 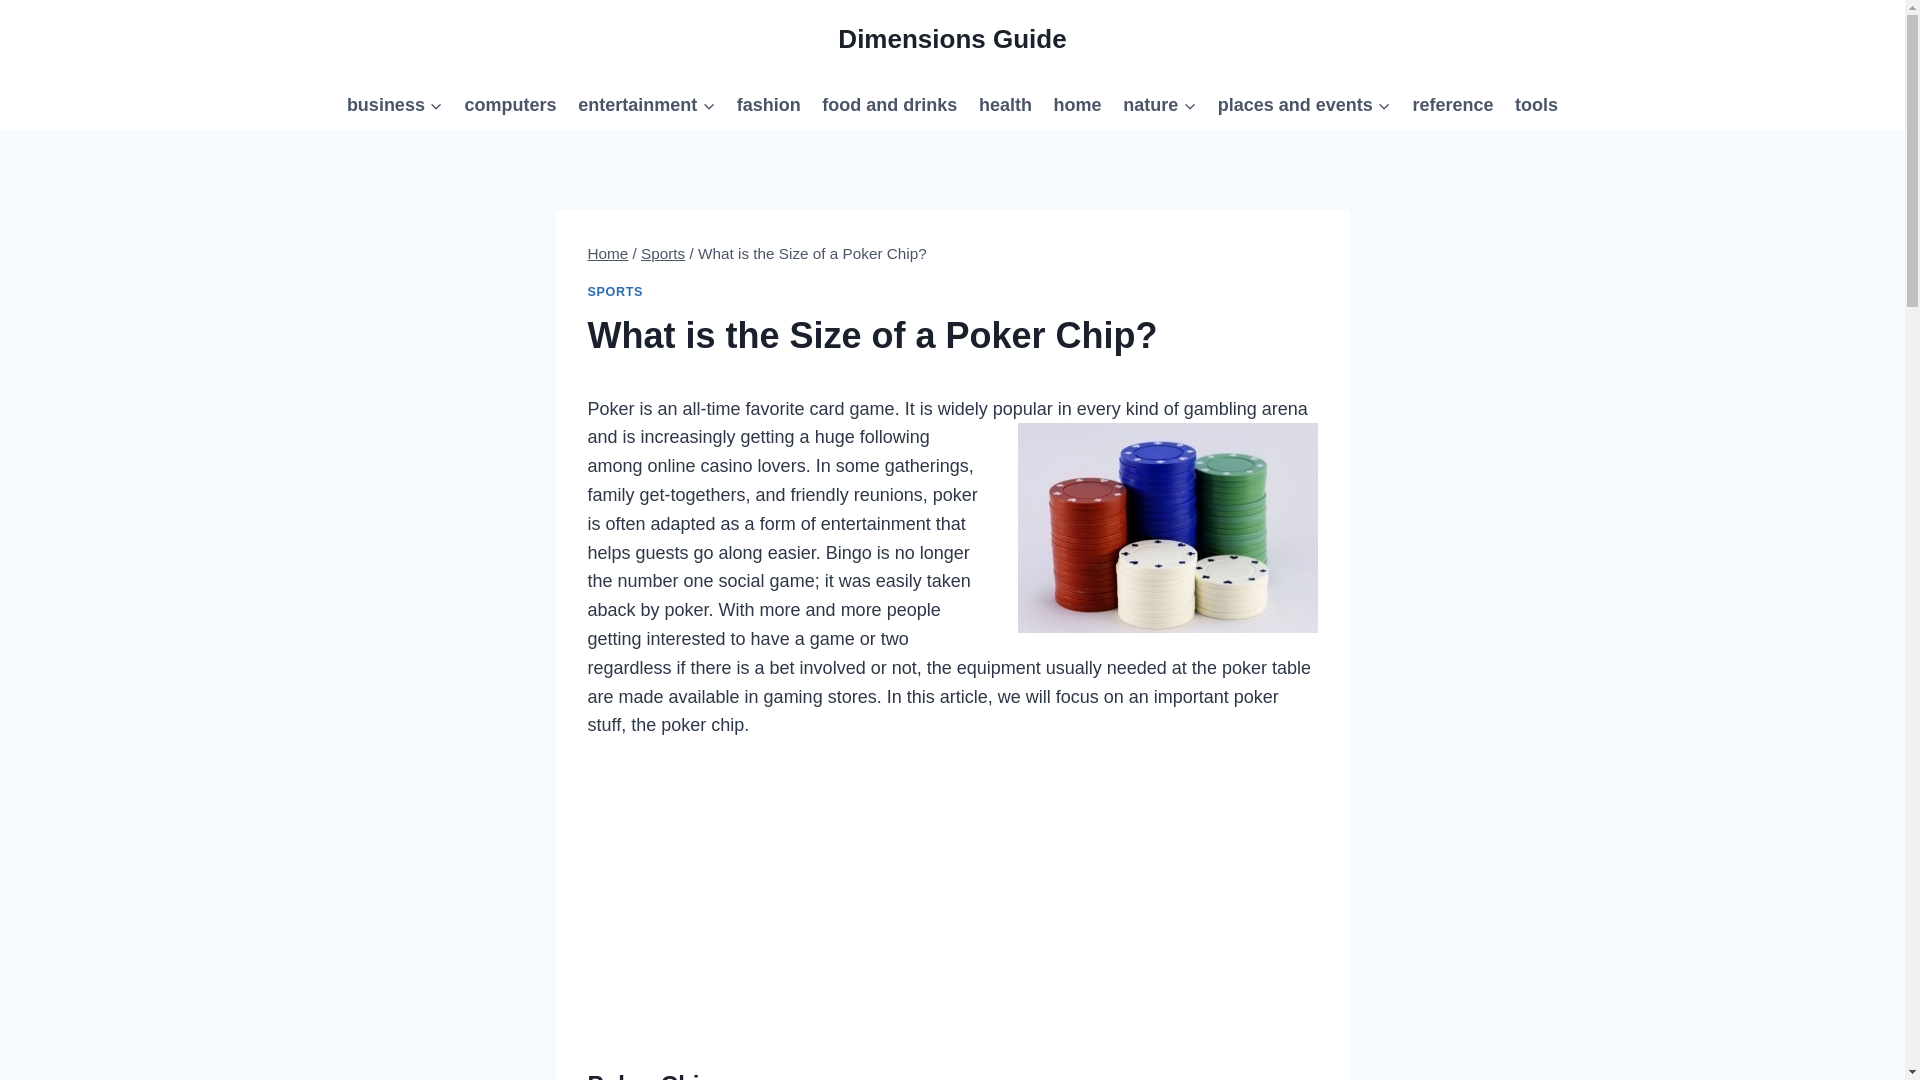 What do you see at coordinates (1004, 104) in the screenshot?
I see `health` at bounding box center [1004, 104].